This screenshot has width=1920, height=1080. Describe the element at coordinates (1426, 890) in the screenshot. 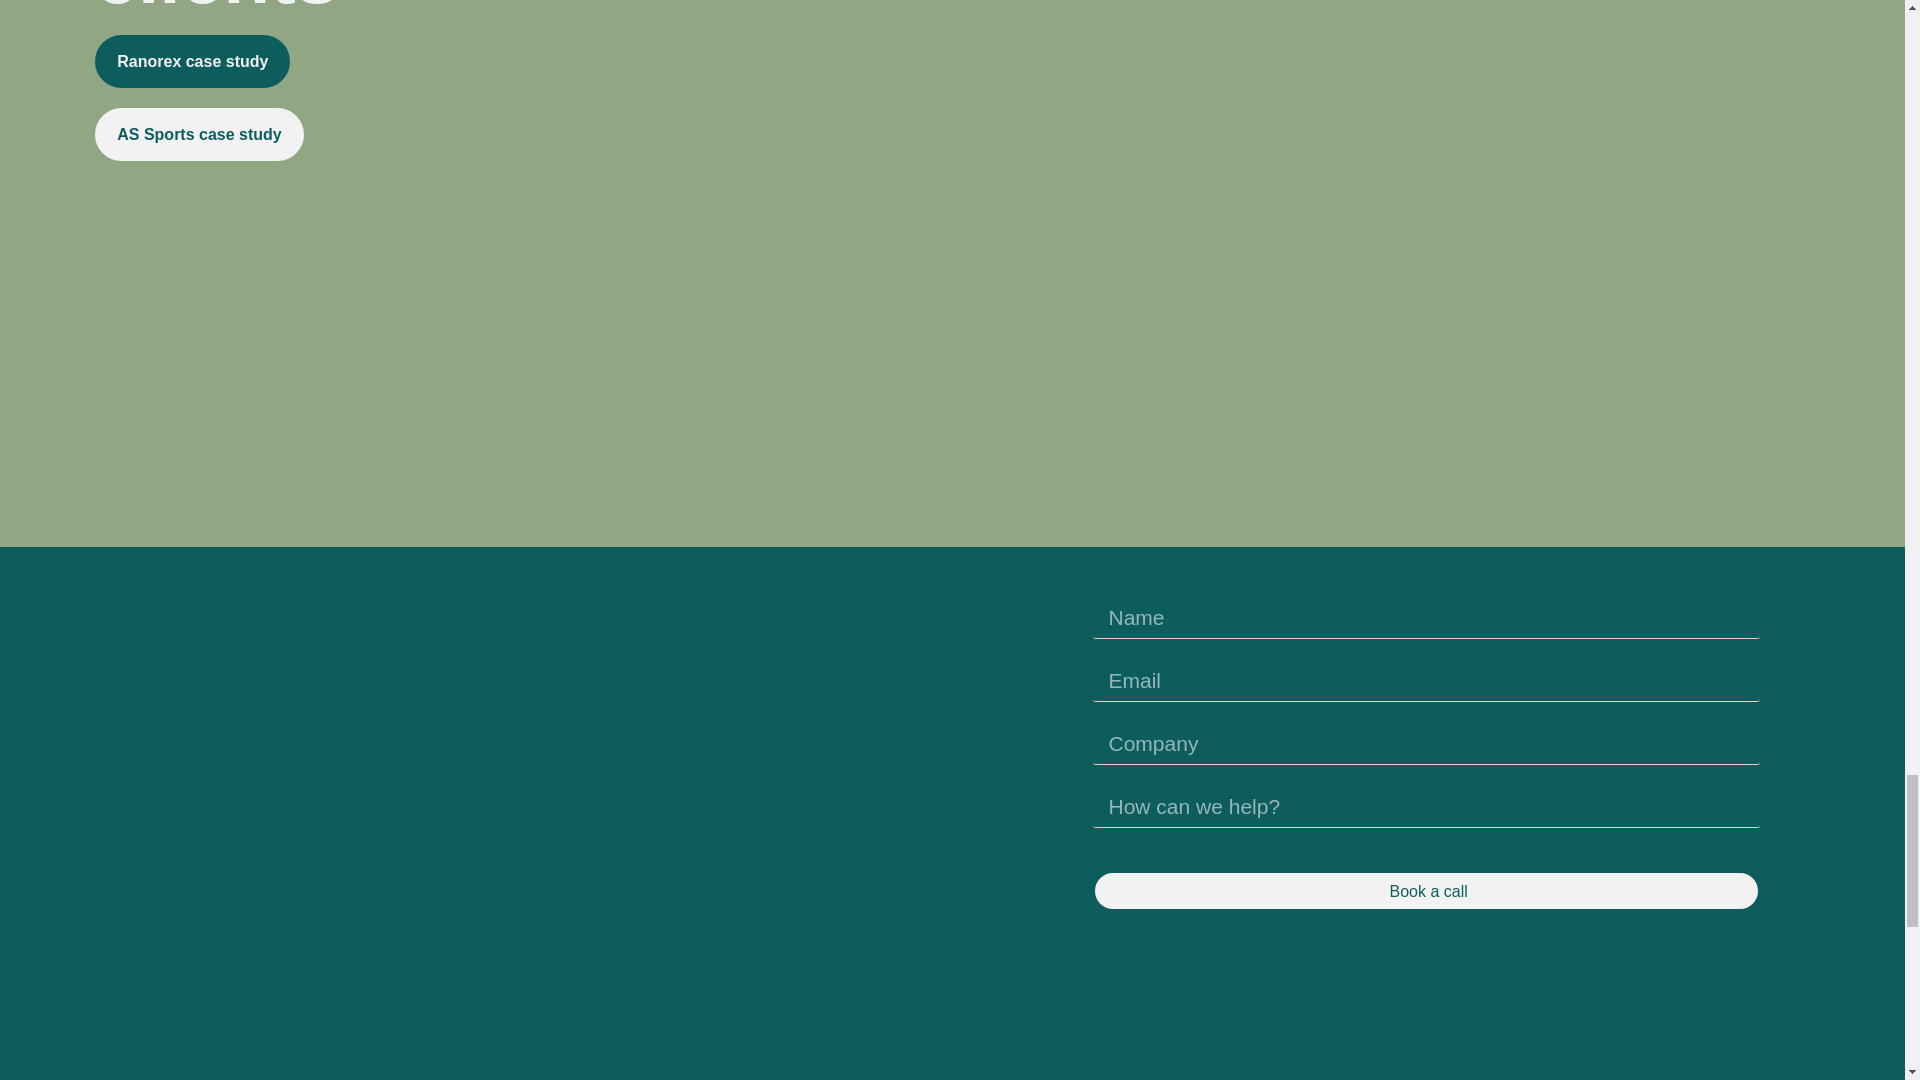

I see `Book a call` at that location.